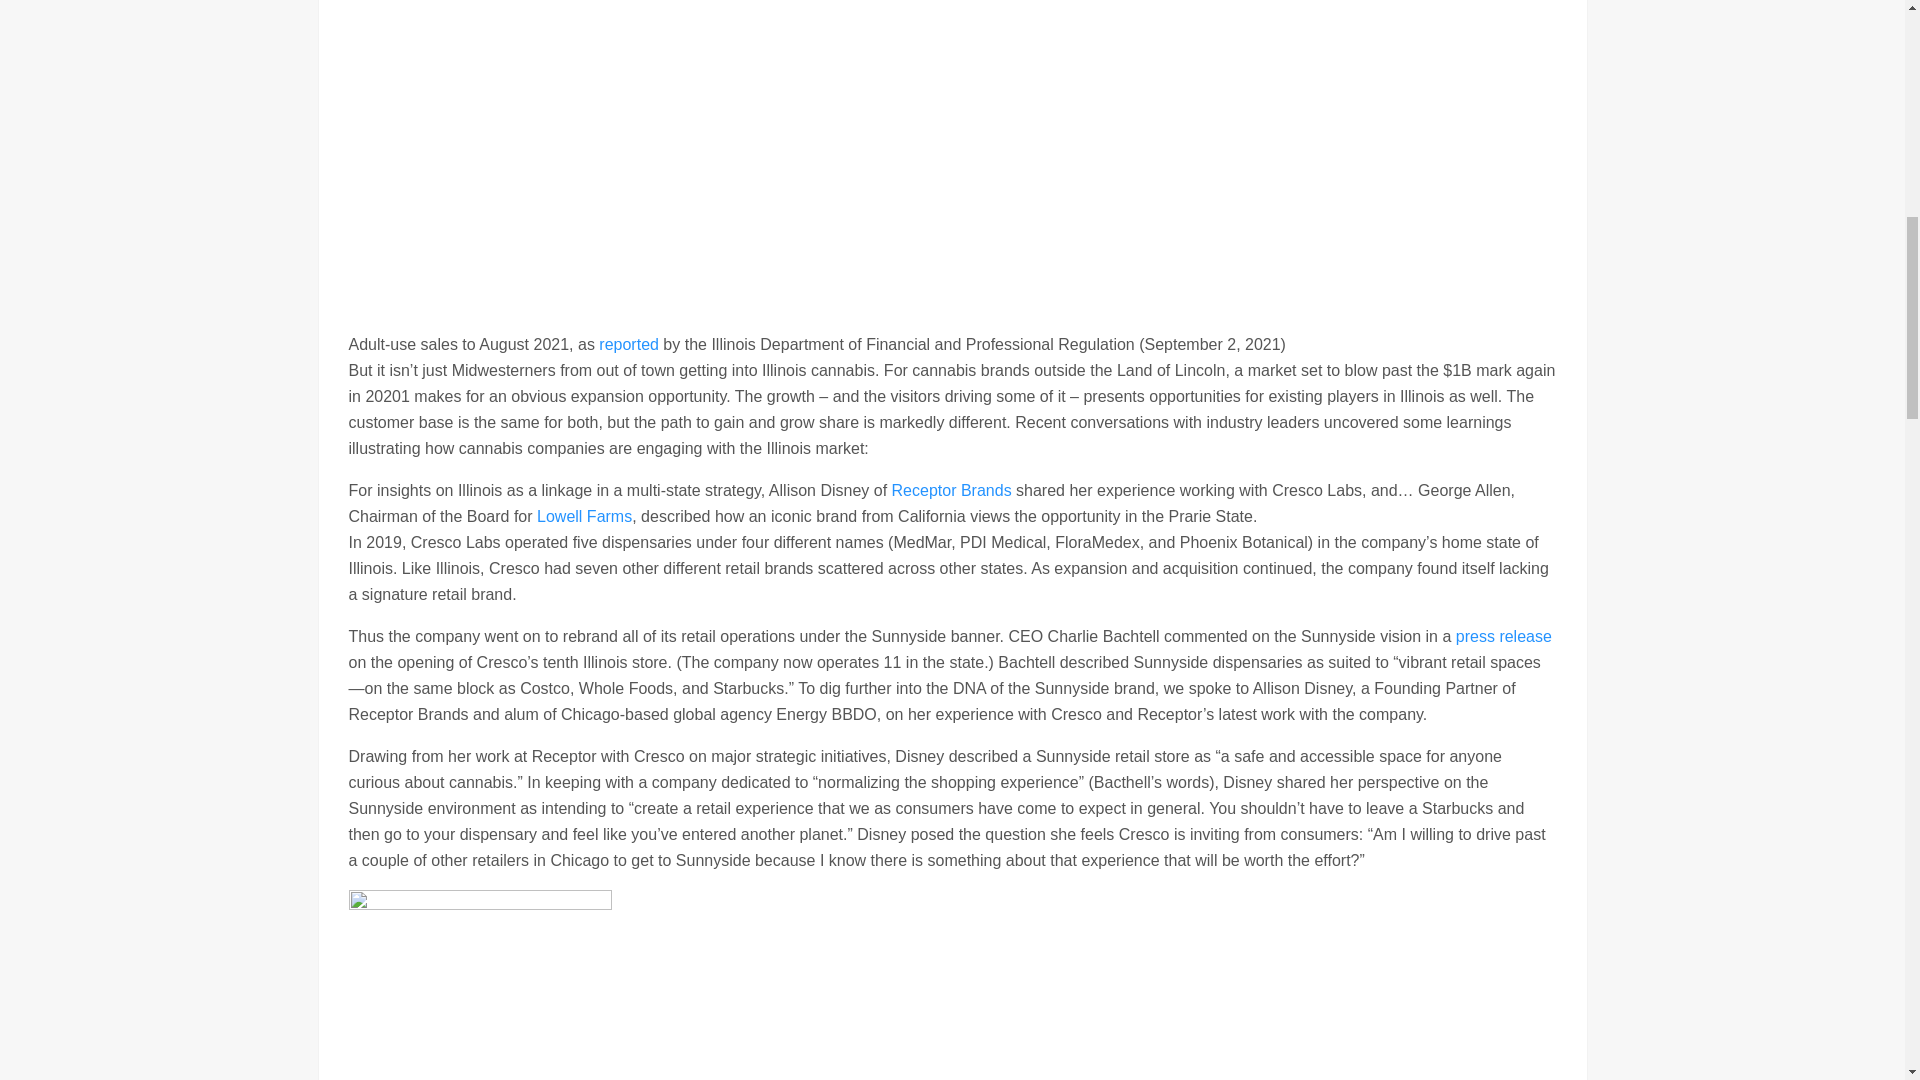 The width and height of the screenshot is (1920, 1080). What do you see at coordinates (628, 344) in the screenshot?
I see `reported` at bounding box center [628, 344].